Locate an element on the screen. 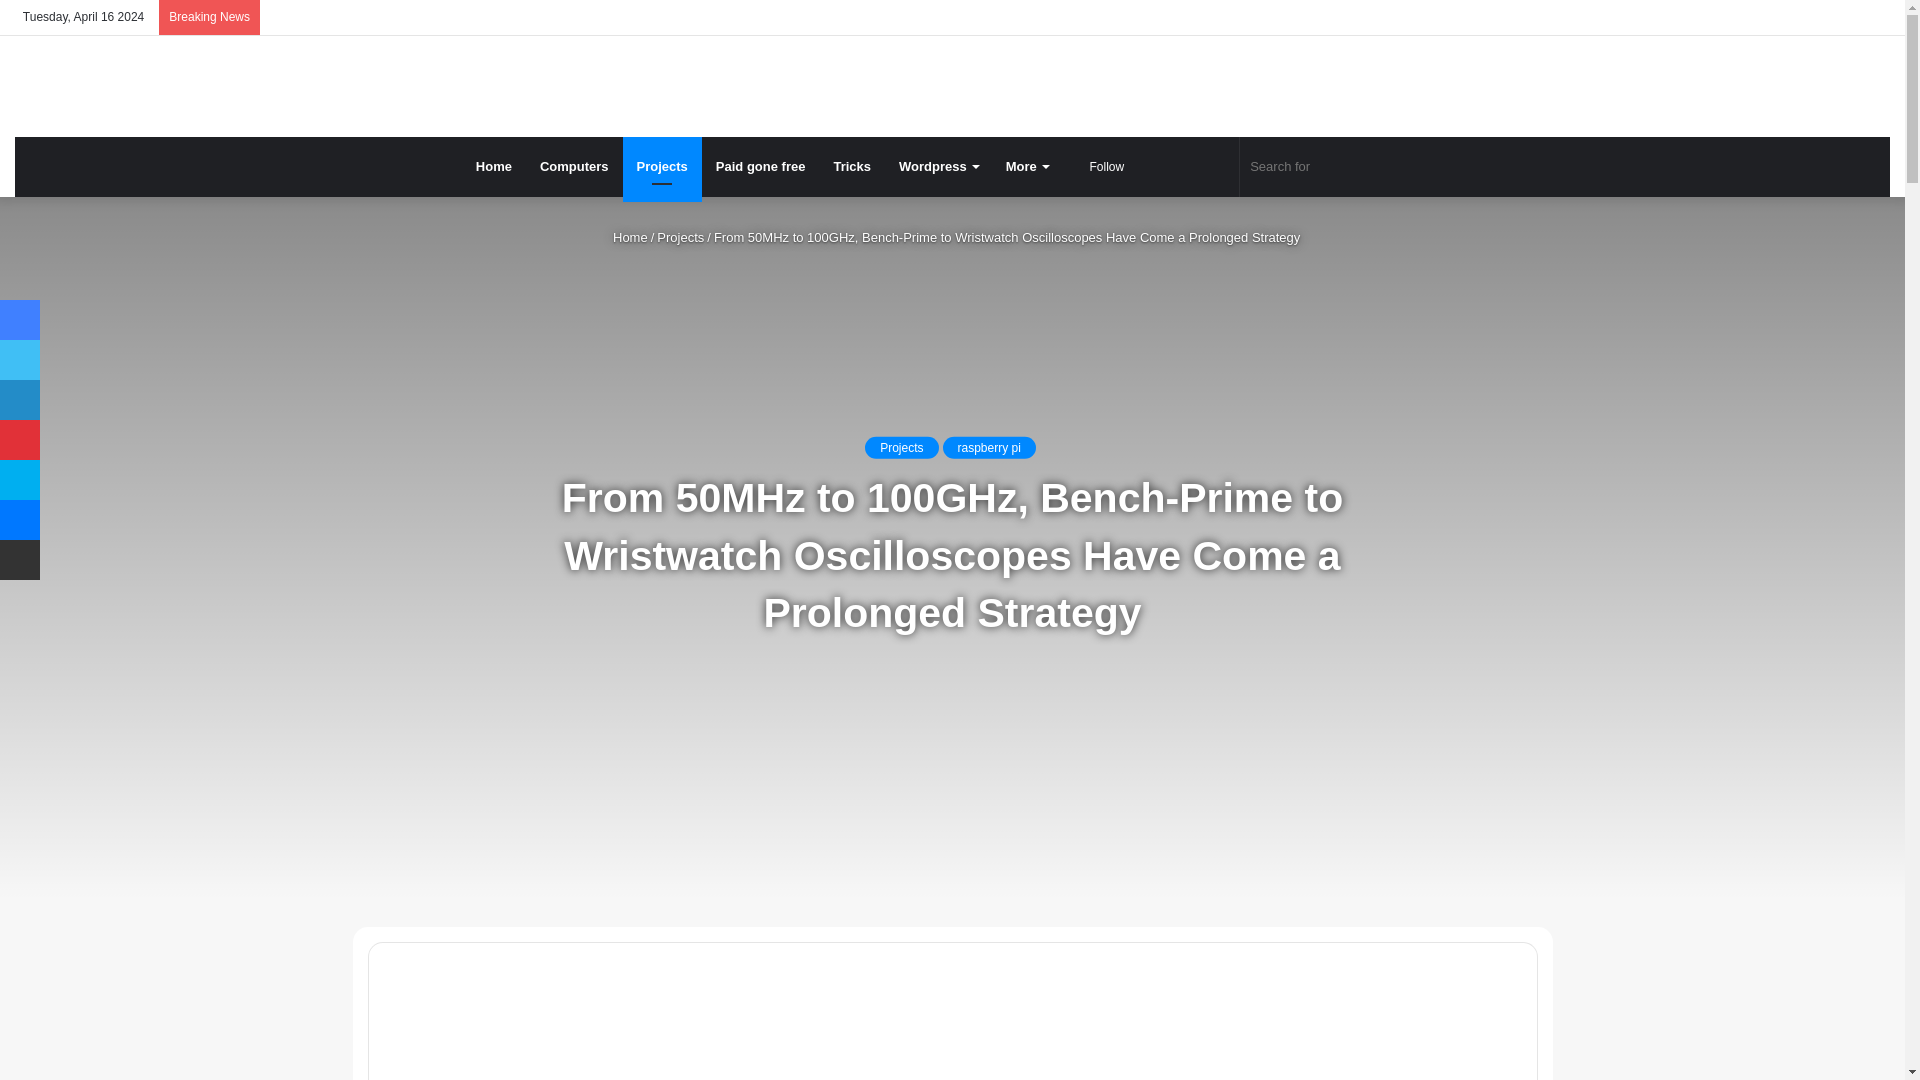 This screenshot has height=1080, width=1920. Wordpress is located at coordinates (938, 166).